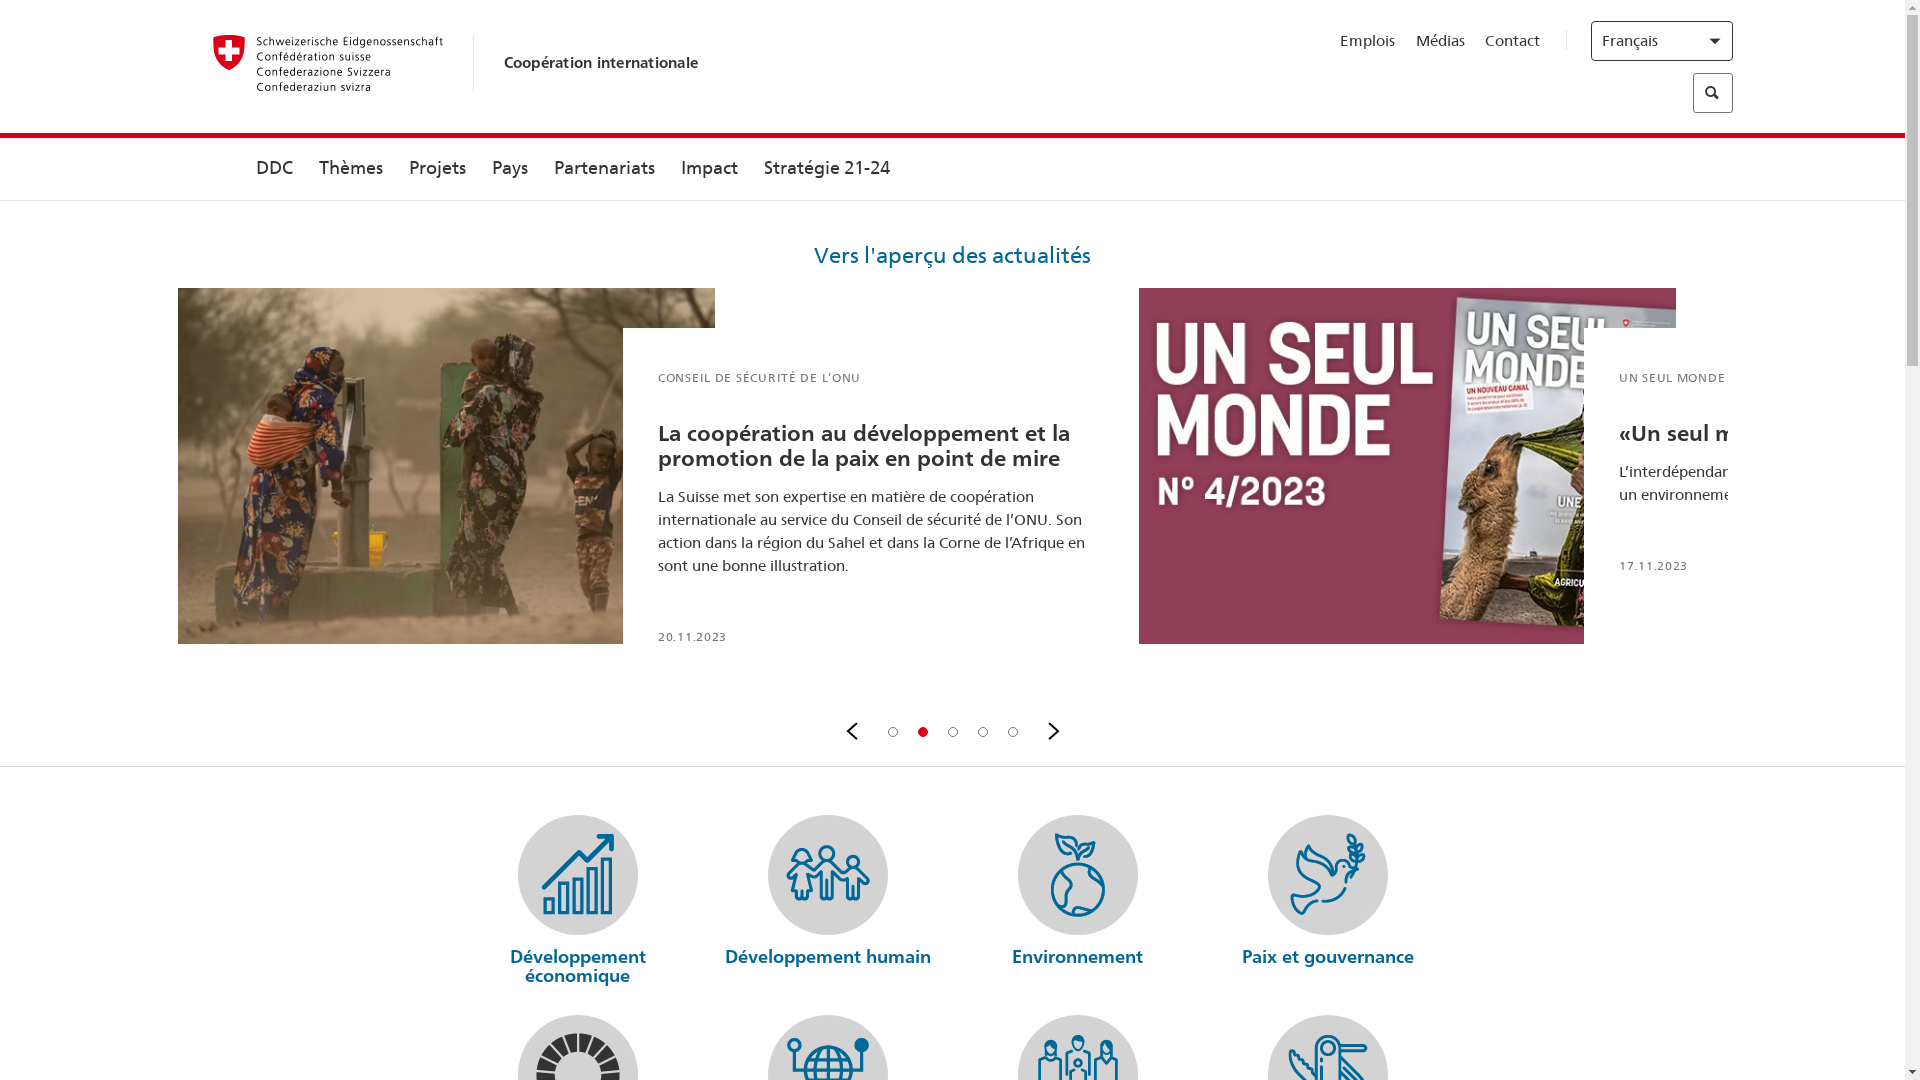  I want to click on Contact, so click(1512, 41).